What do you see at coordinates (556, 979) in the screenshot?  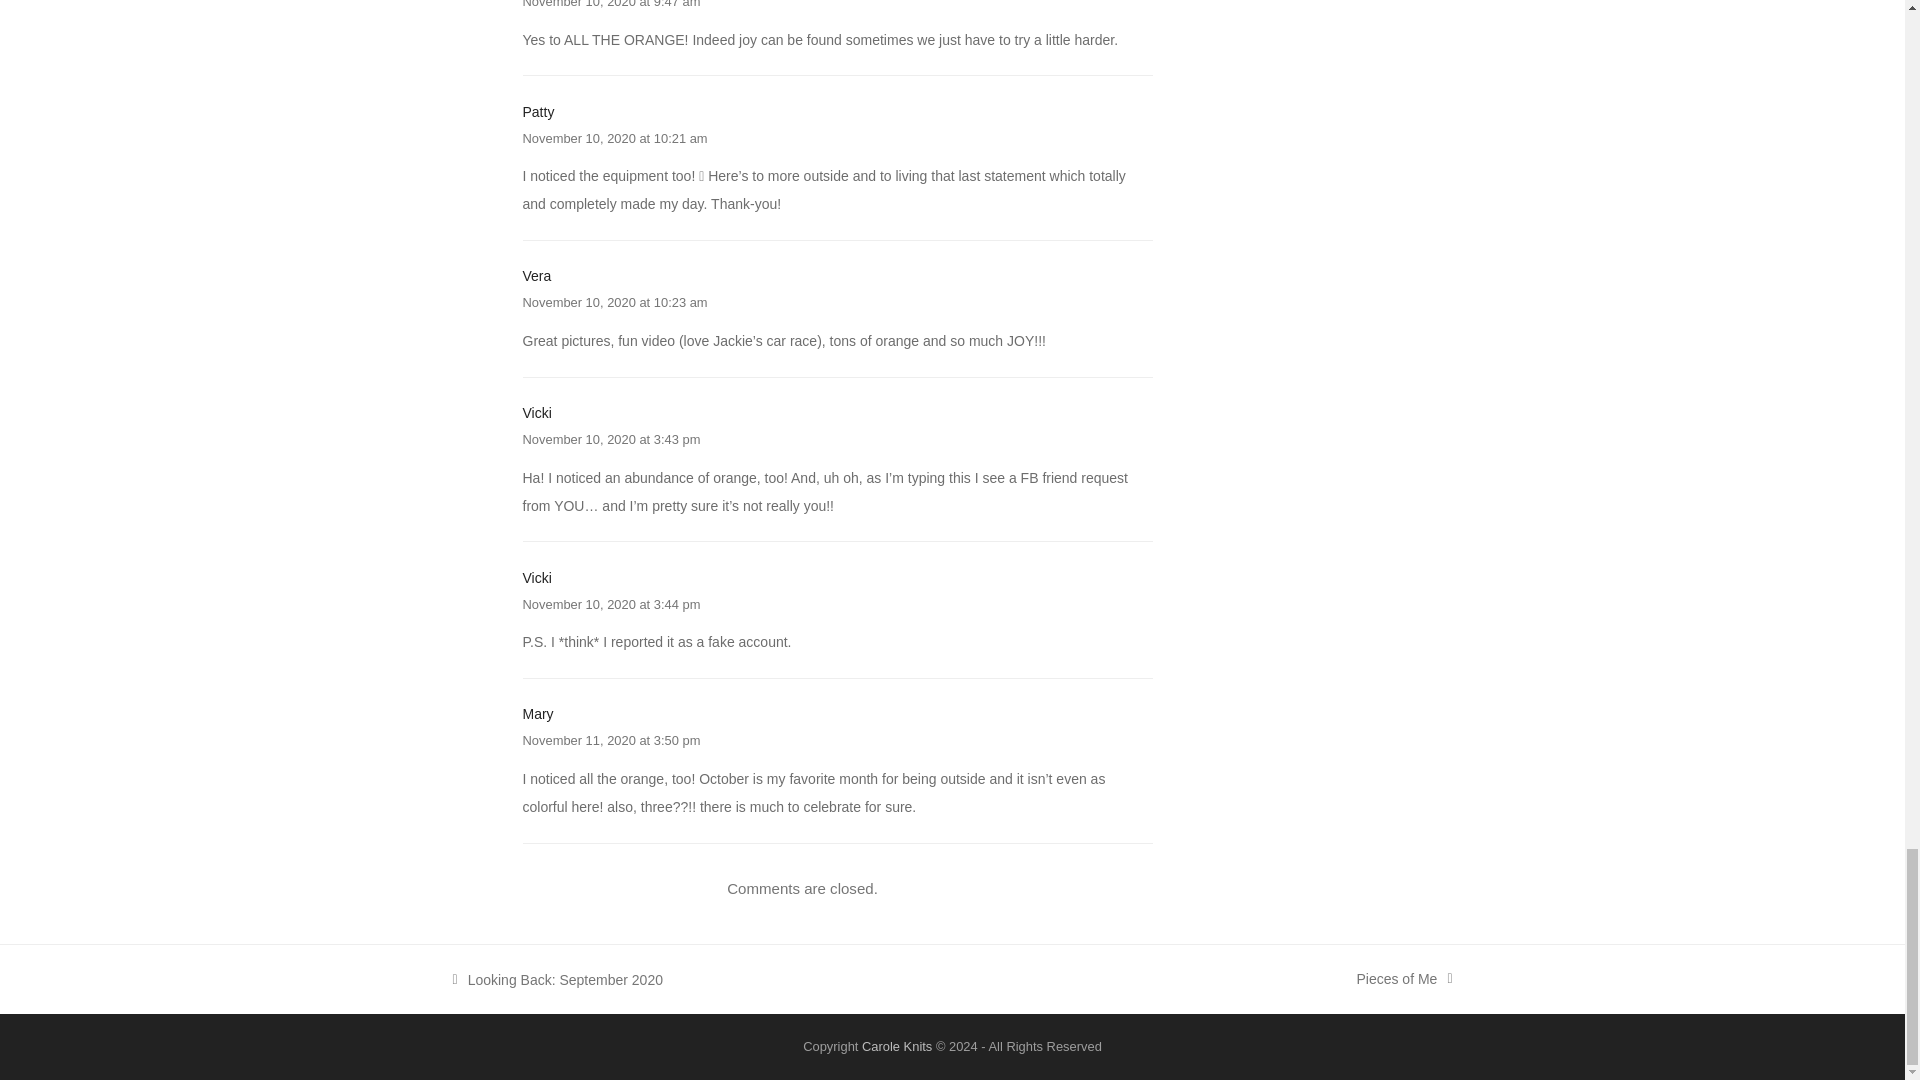 I see `Mary` at bounding box center [556, 979].